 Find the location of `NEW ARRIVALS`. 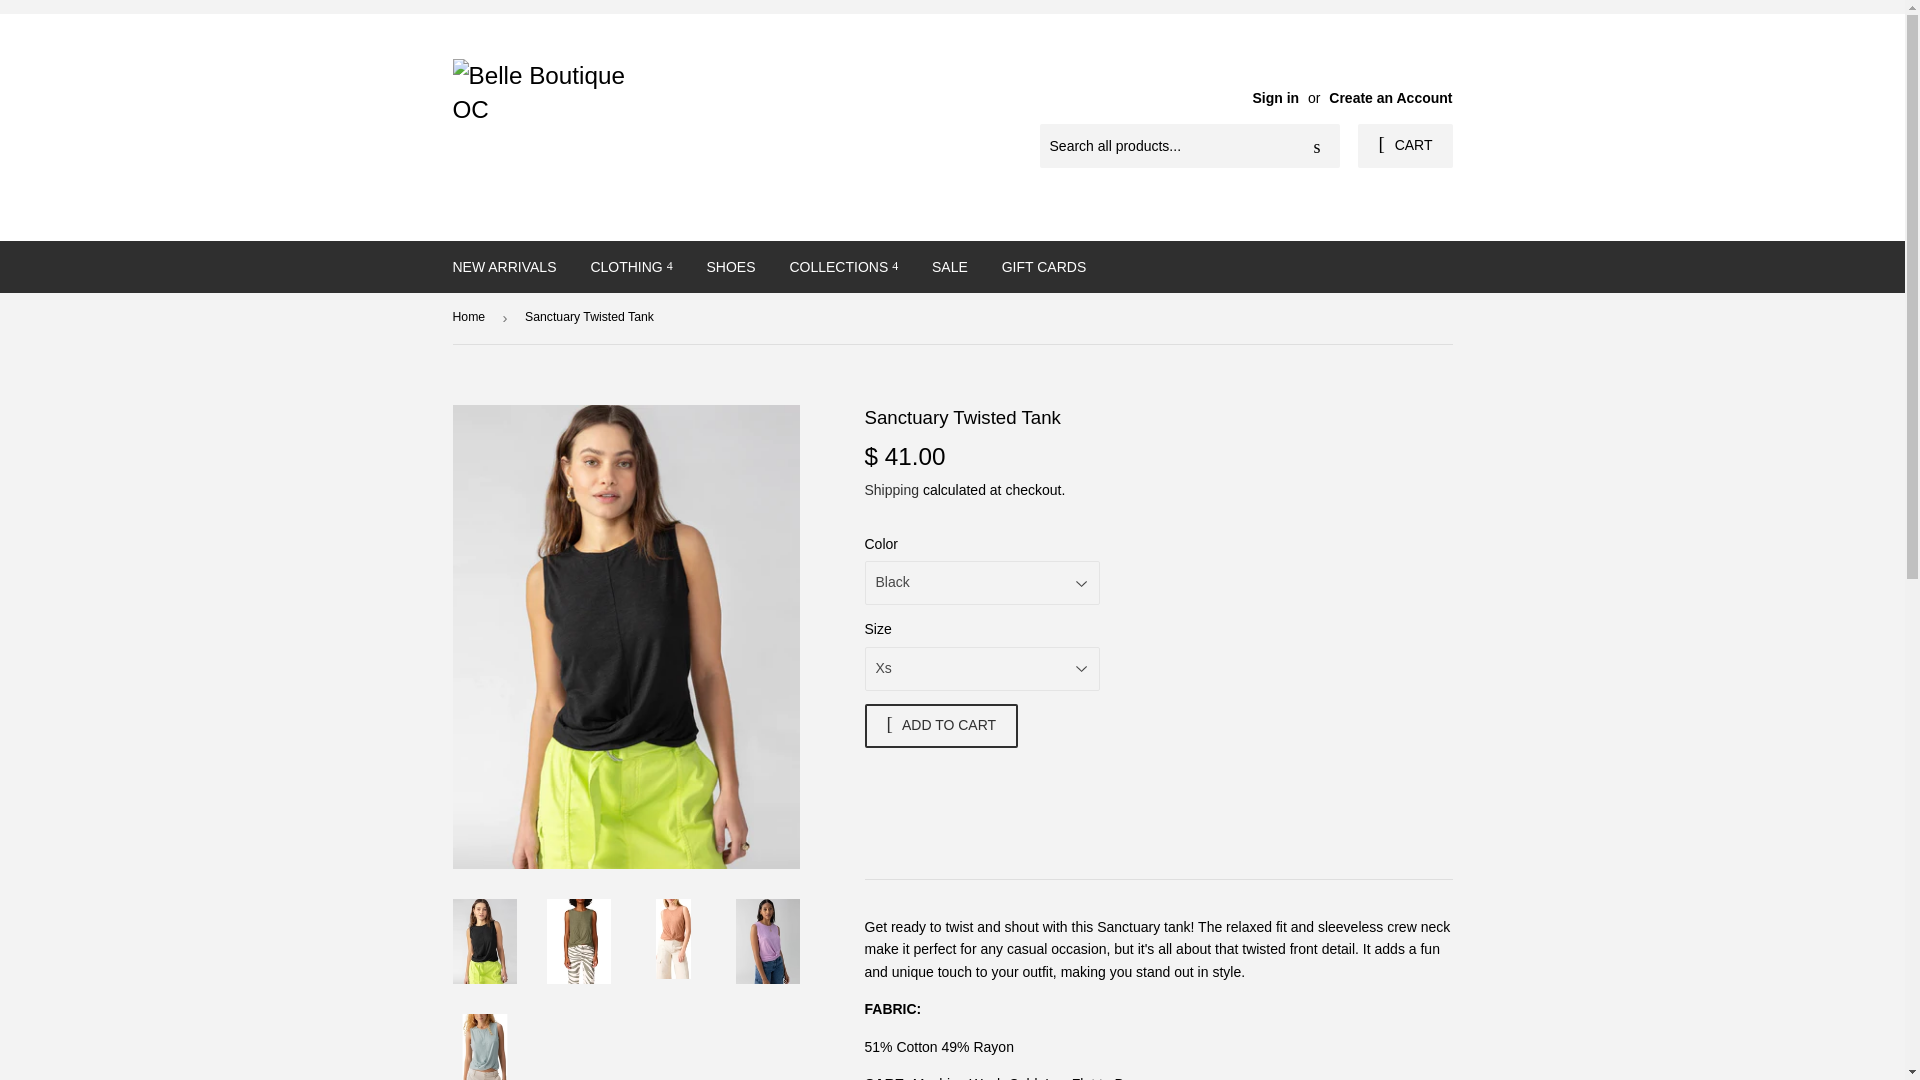

NEW ARRIVALS is located at coordinates (504, 266).